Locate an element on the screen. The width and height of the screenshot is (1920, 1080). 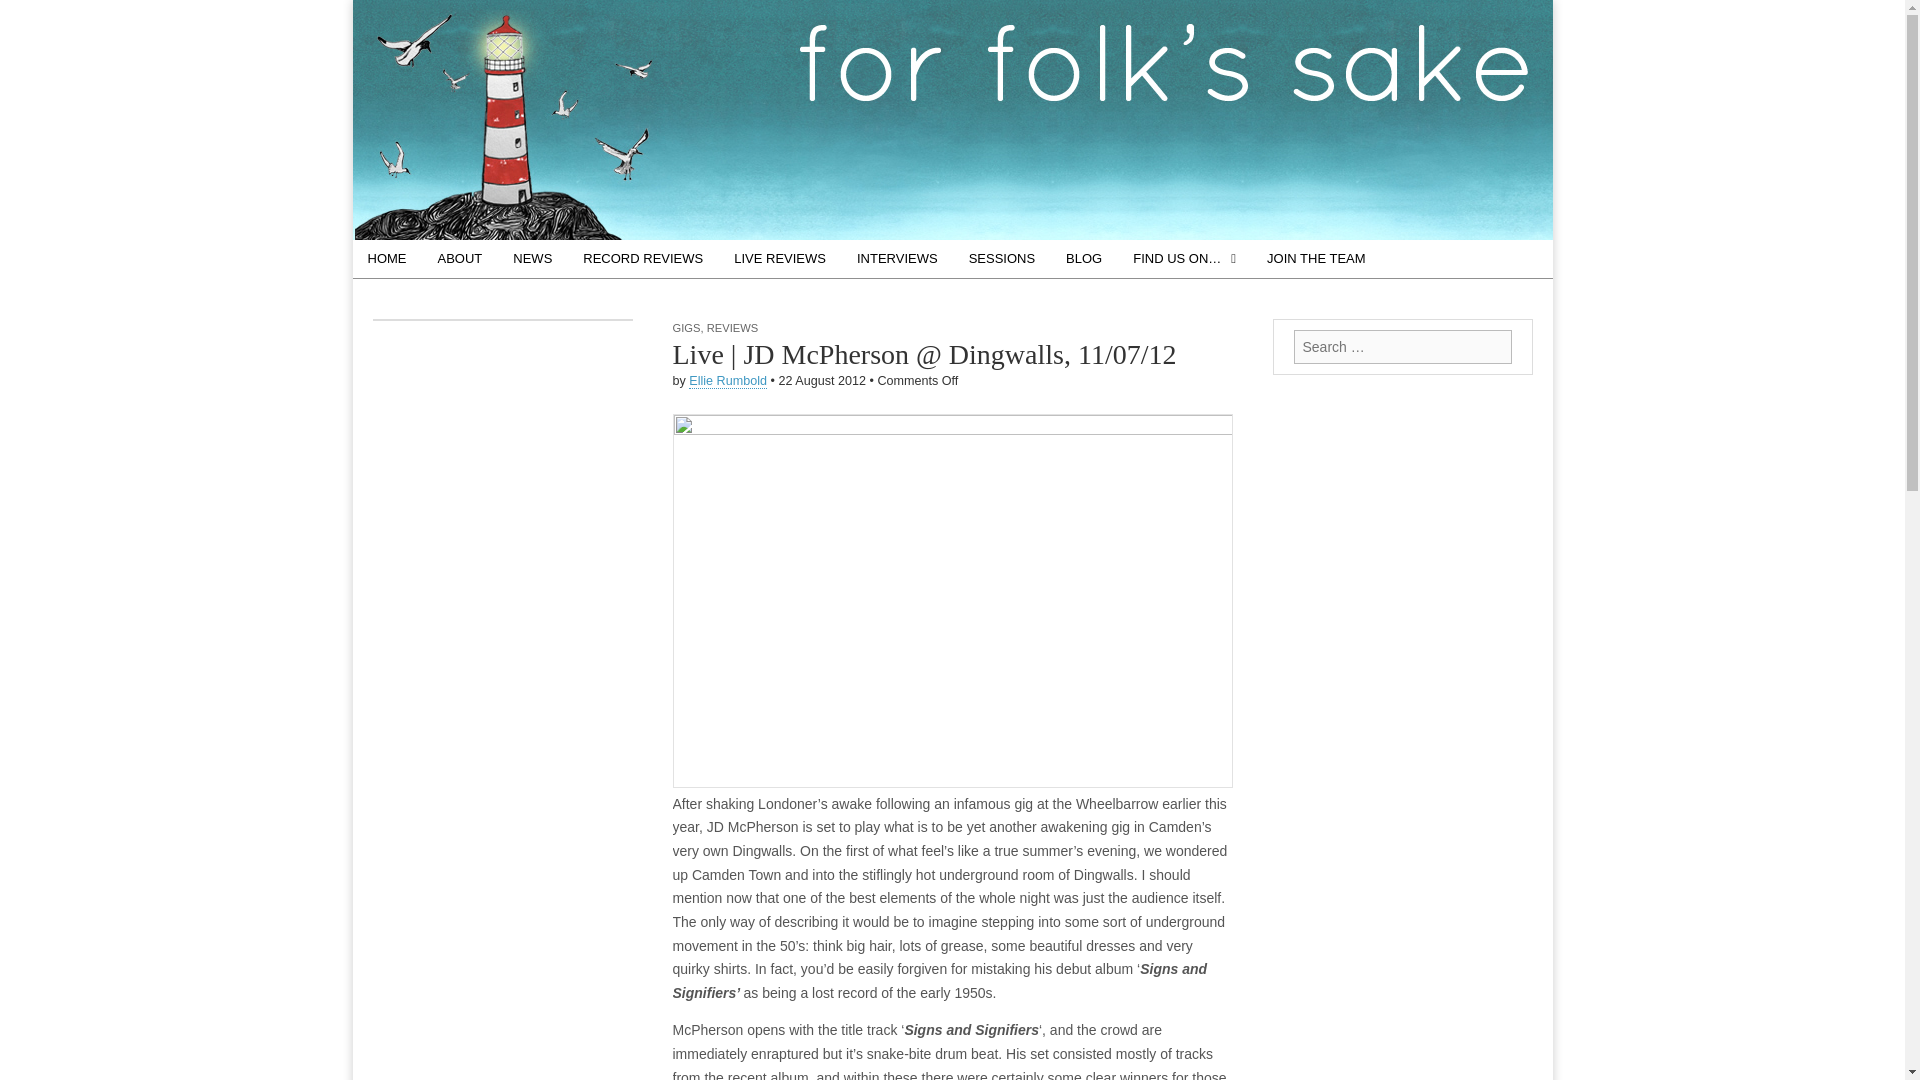
LIVE REVIEWS is located at coordinates (779, 258).